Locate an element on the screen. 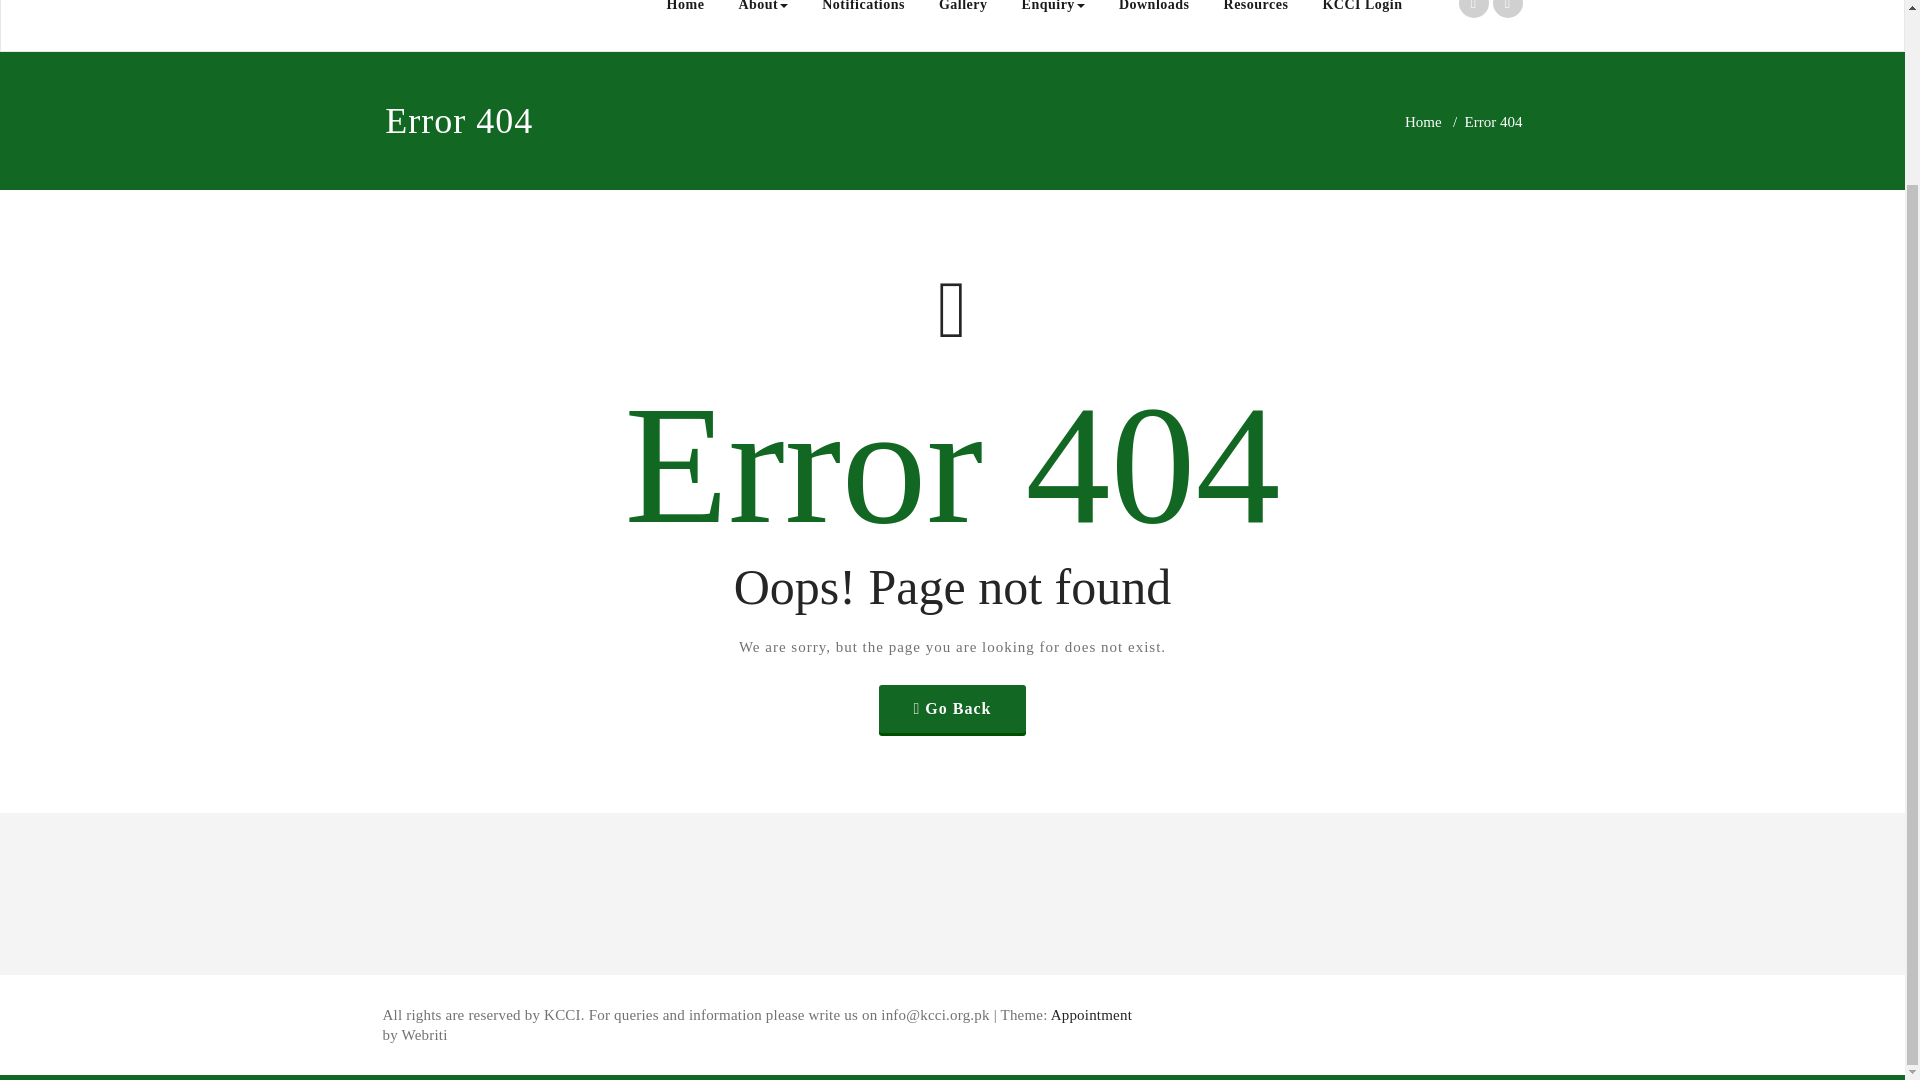 The image size is (1920, 1080). Home is located at coordinates (686, 12).